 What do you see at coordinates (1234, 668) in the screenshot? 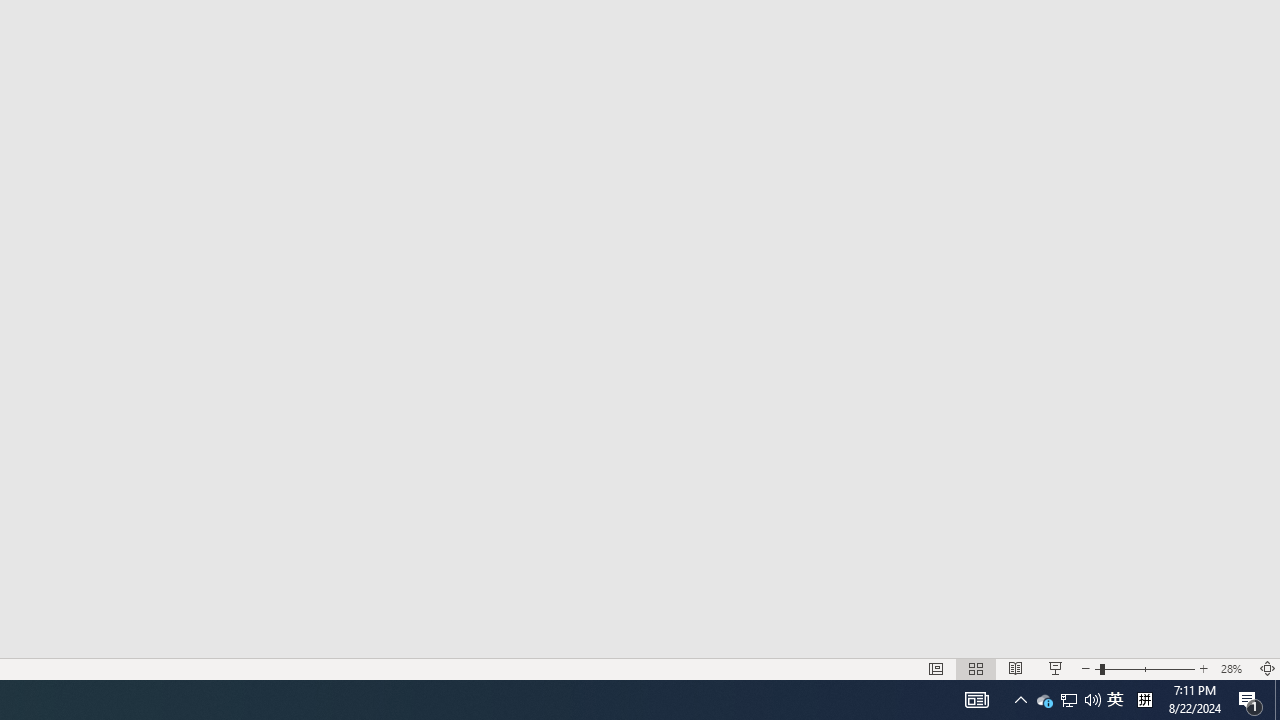
I see `Zoom 28%` at bounding box center [1234, 668].